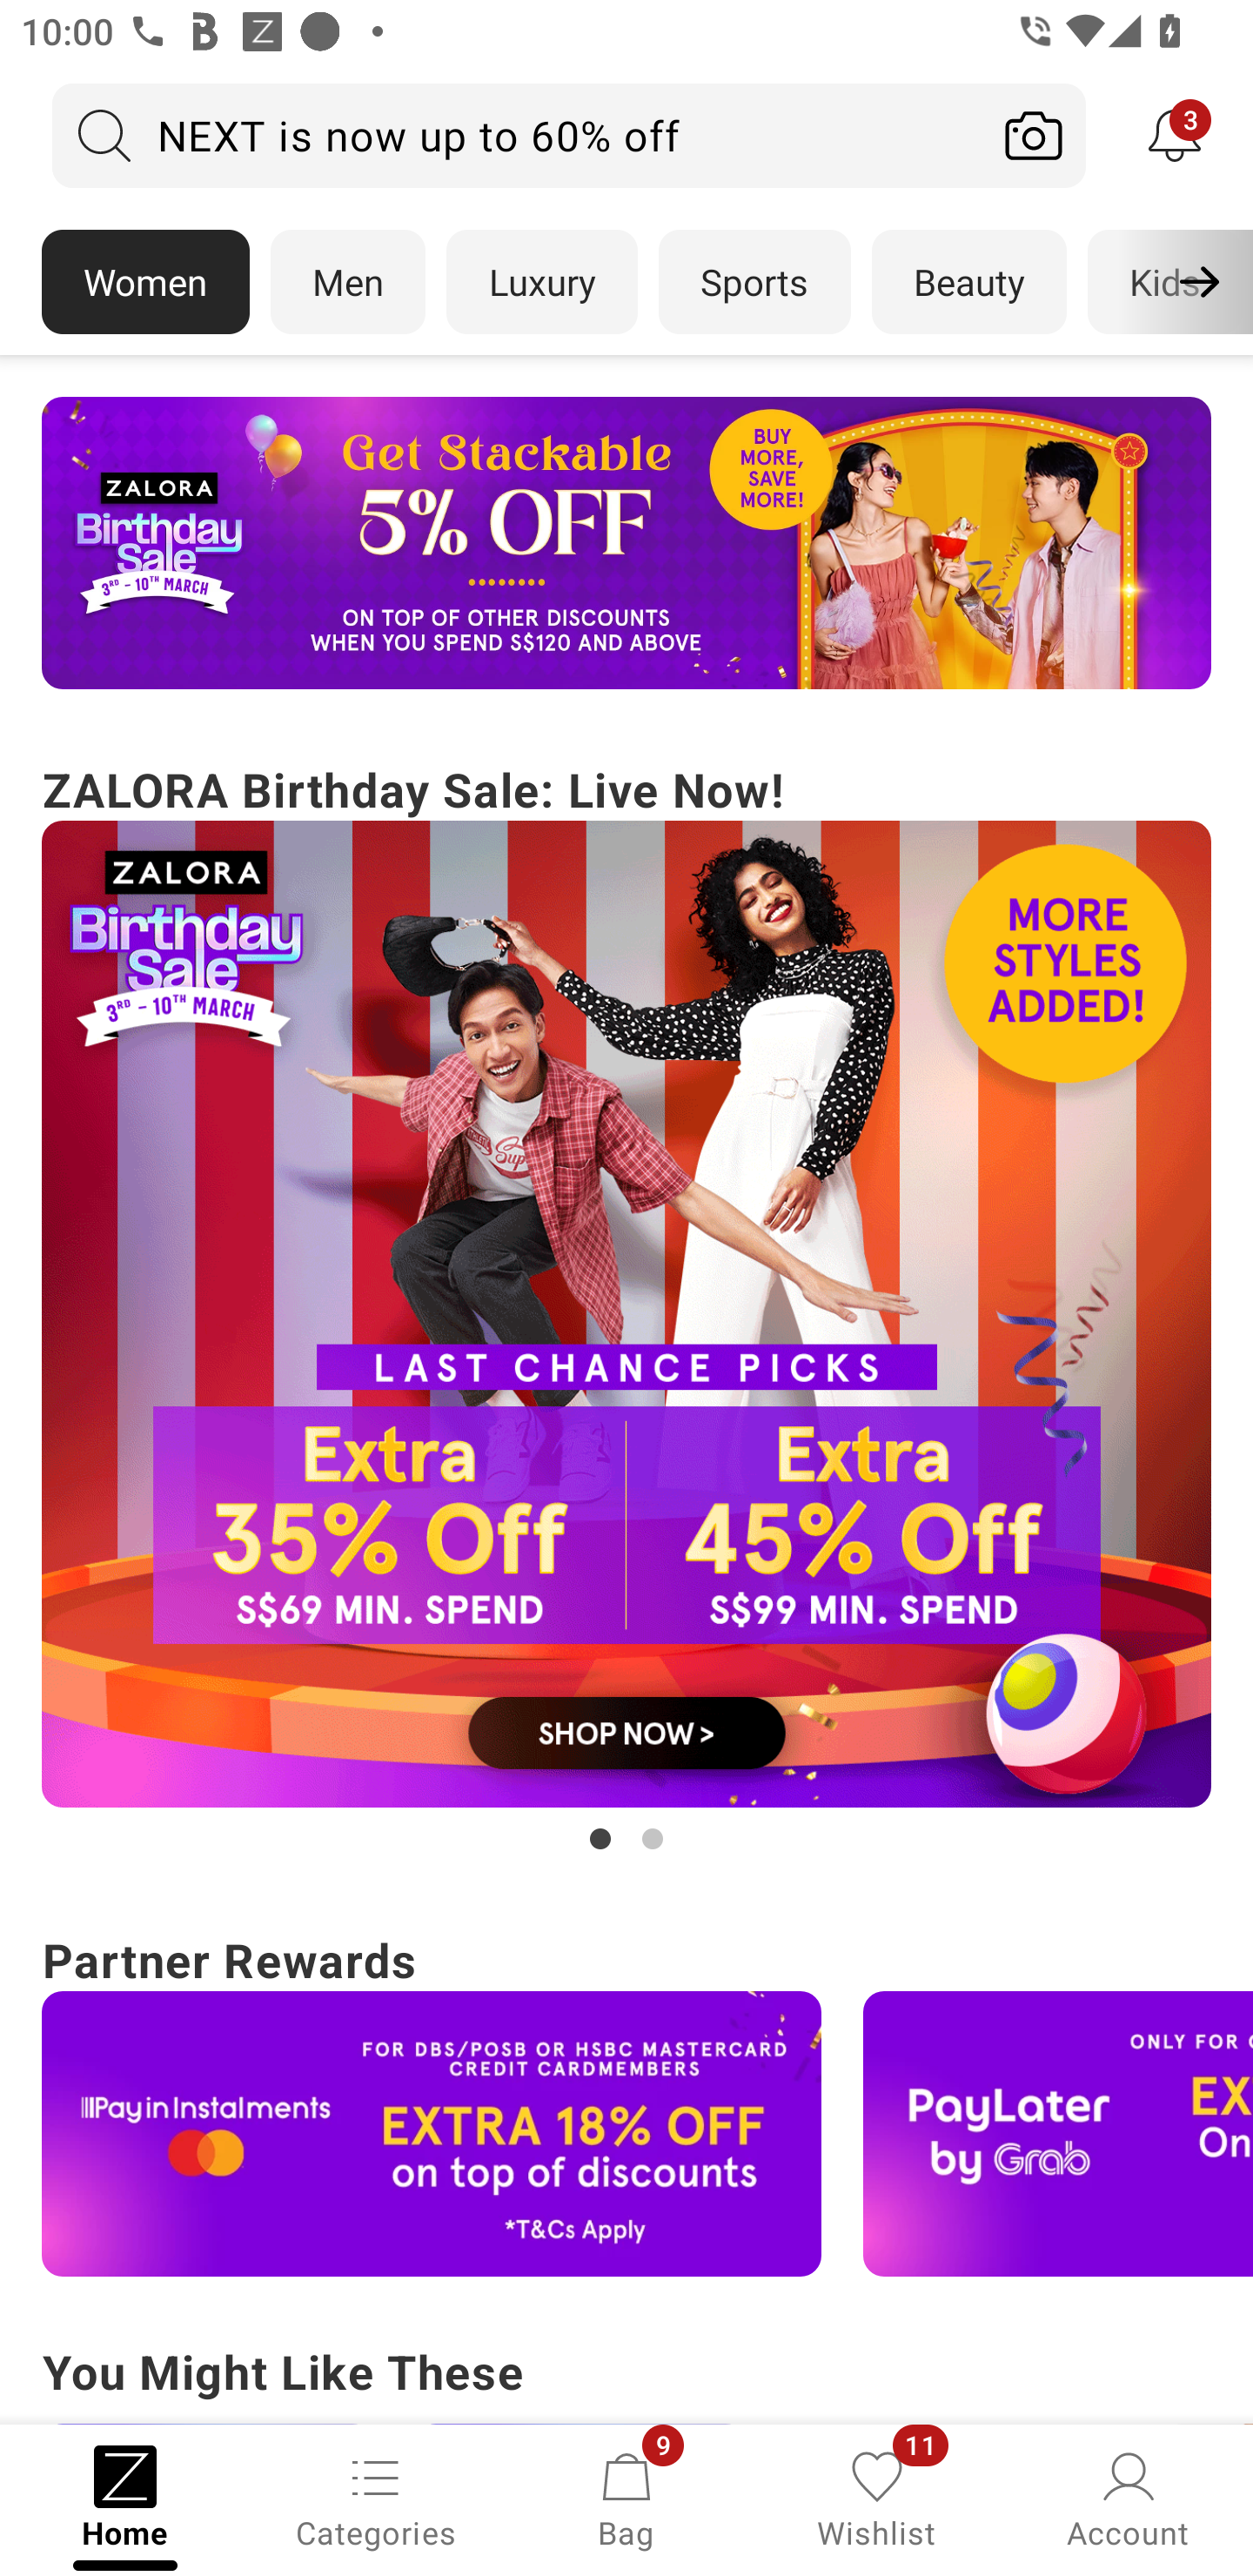 This screenshot has width=1253, height=2576. I want to click on Campaign banner, so click(626, 543).